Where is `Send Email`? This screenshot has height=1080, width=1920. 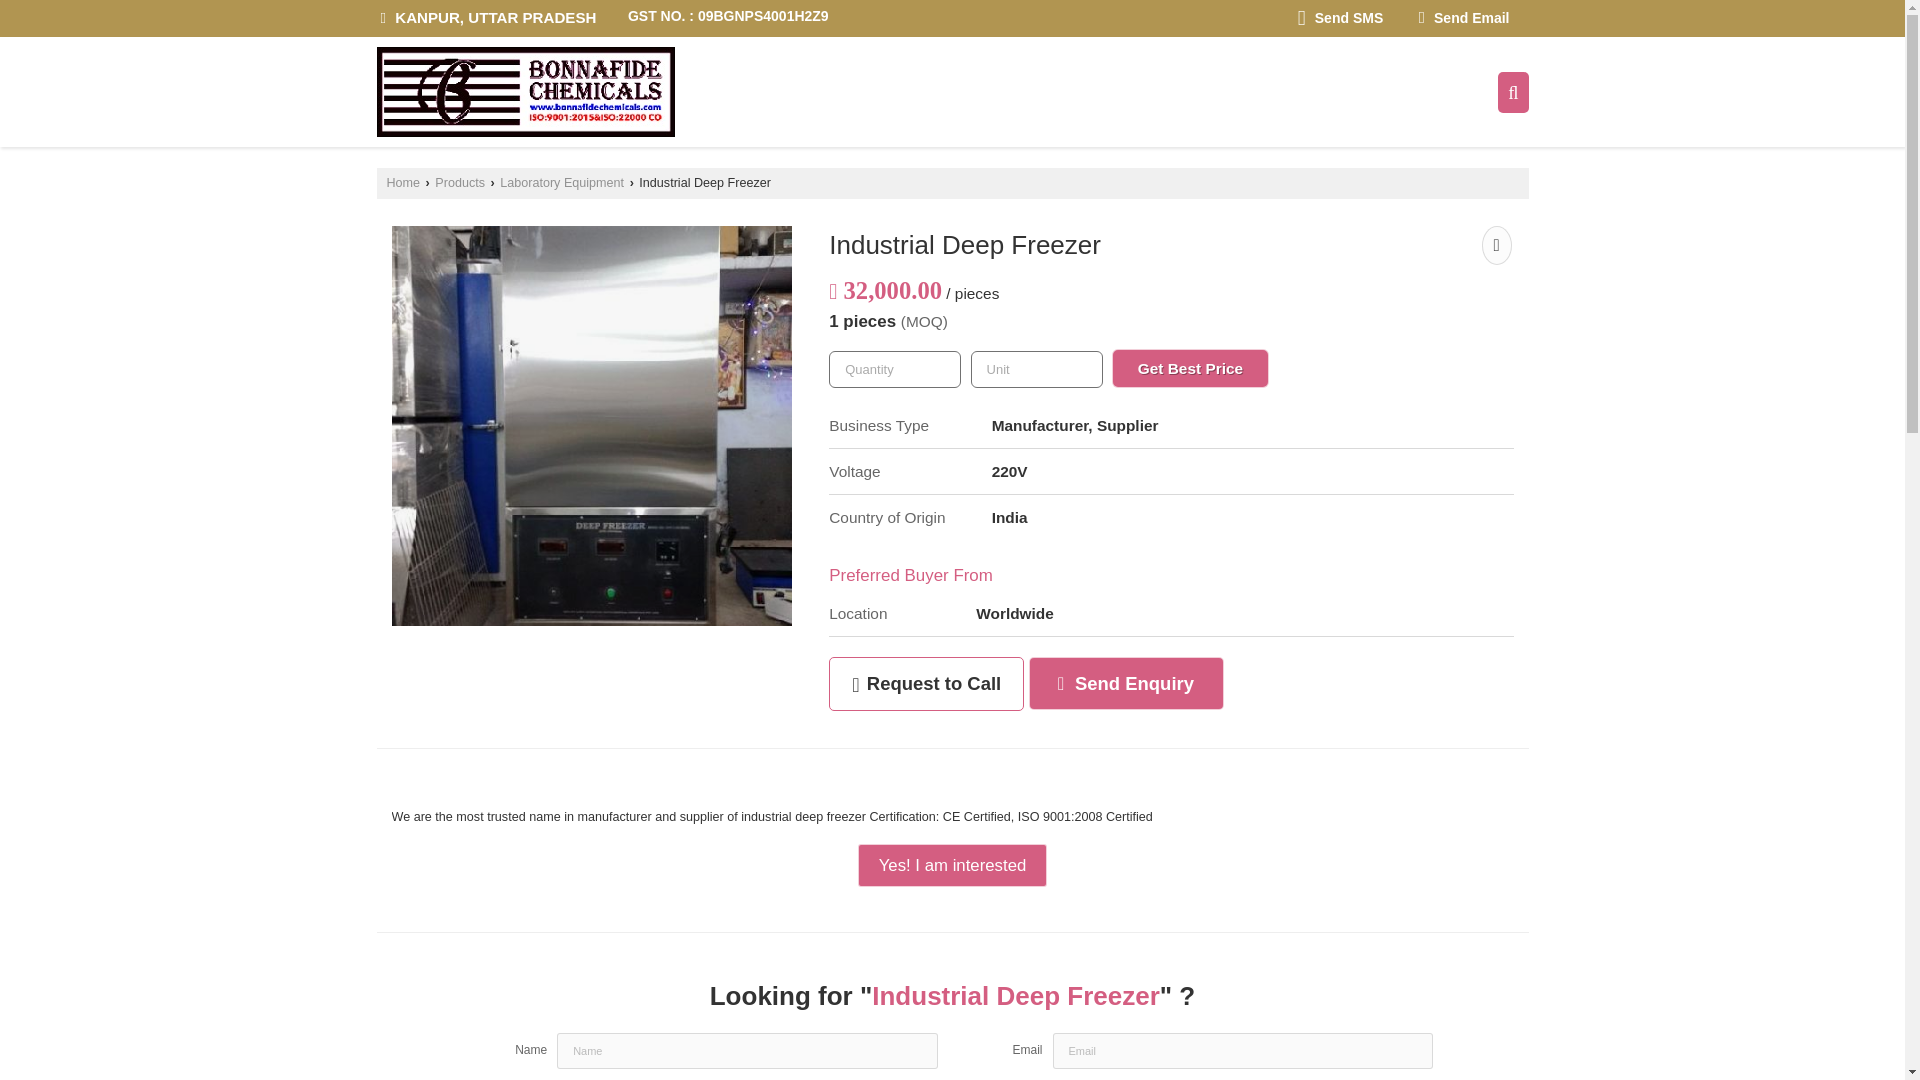 Send Email is located at coordinates (1464, 18).